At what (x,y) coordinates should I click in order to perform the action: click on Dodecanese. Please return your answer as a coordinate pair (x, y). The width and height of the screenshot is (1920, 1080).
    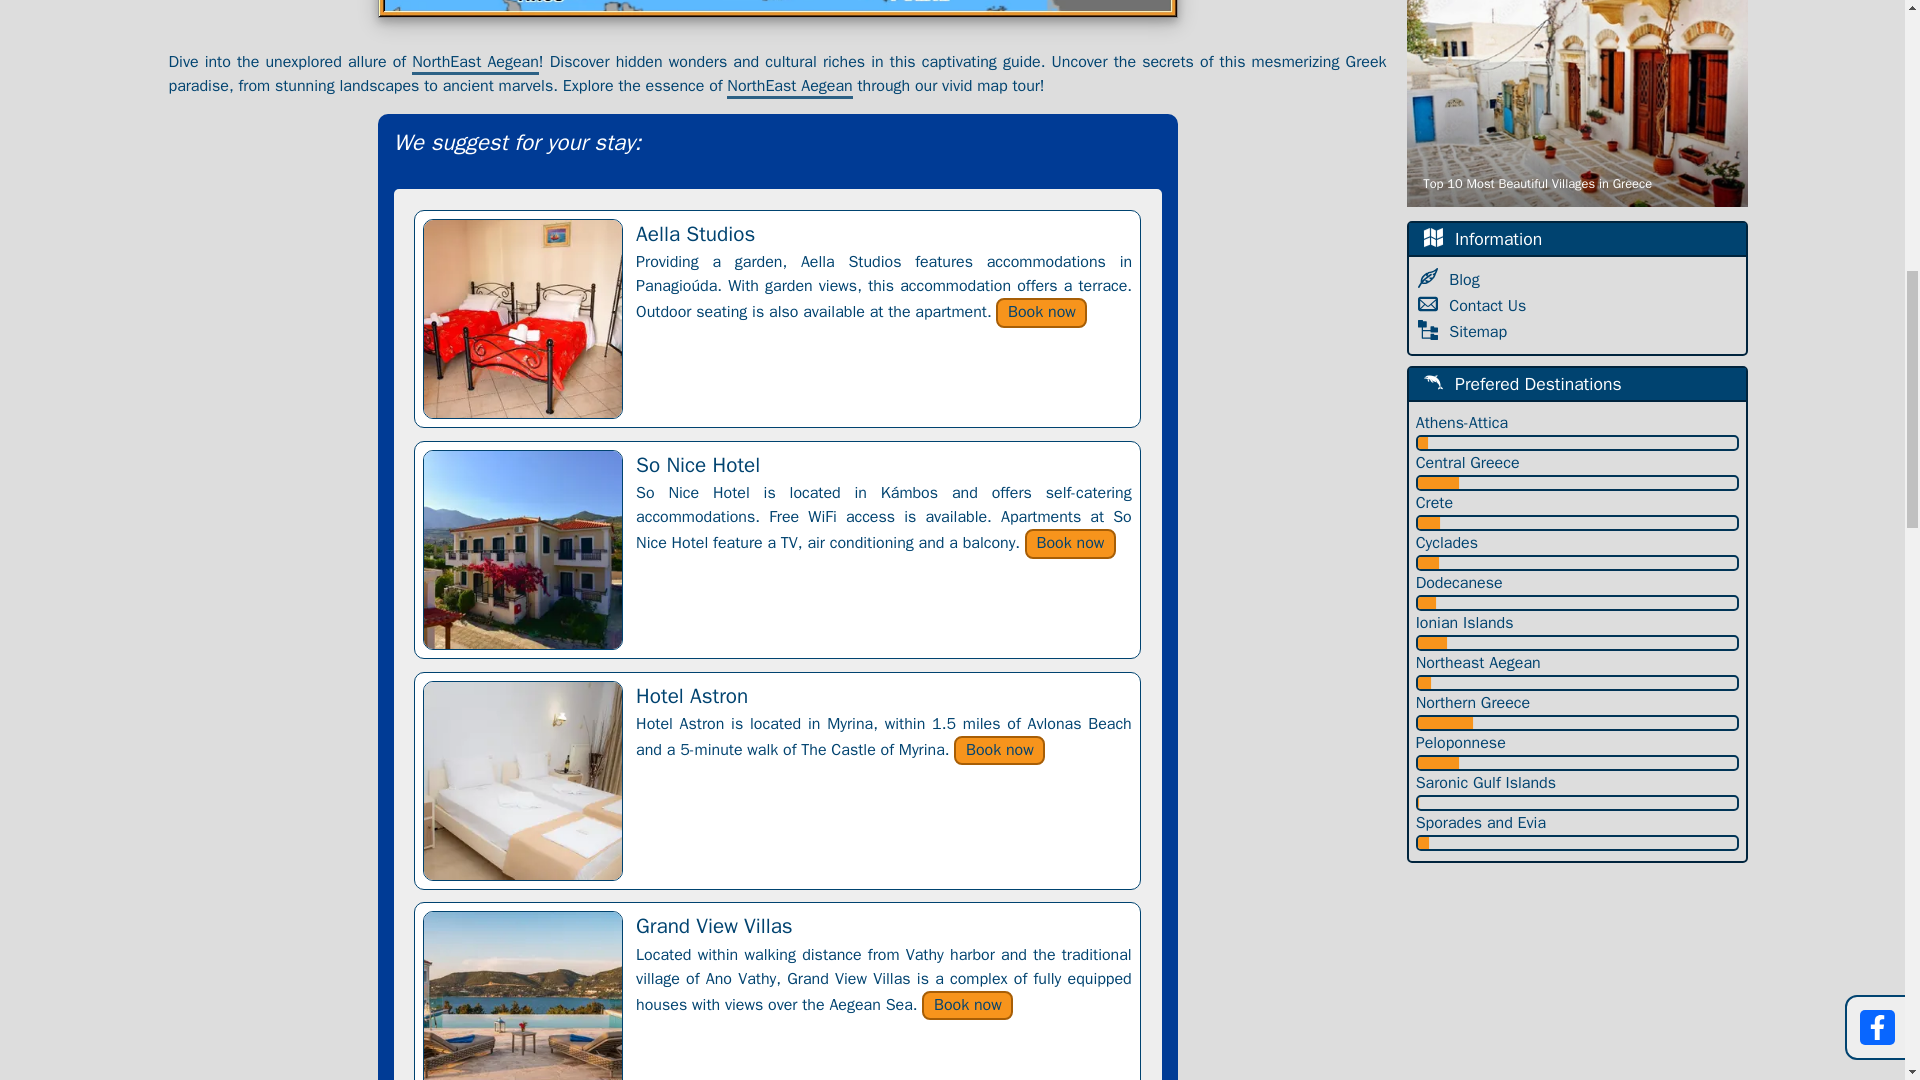
    Looking at the image, I should click on (1578, 583).